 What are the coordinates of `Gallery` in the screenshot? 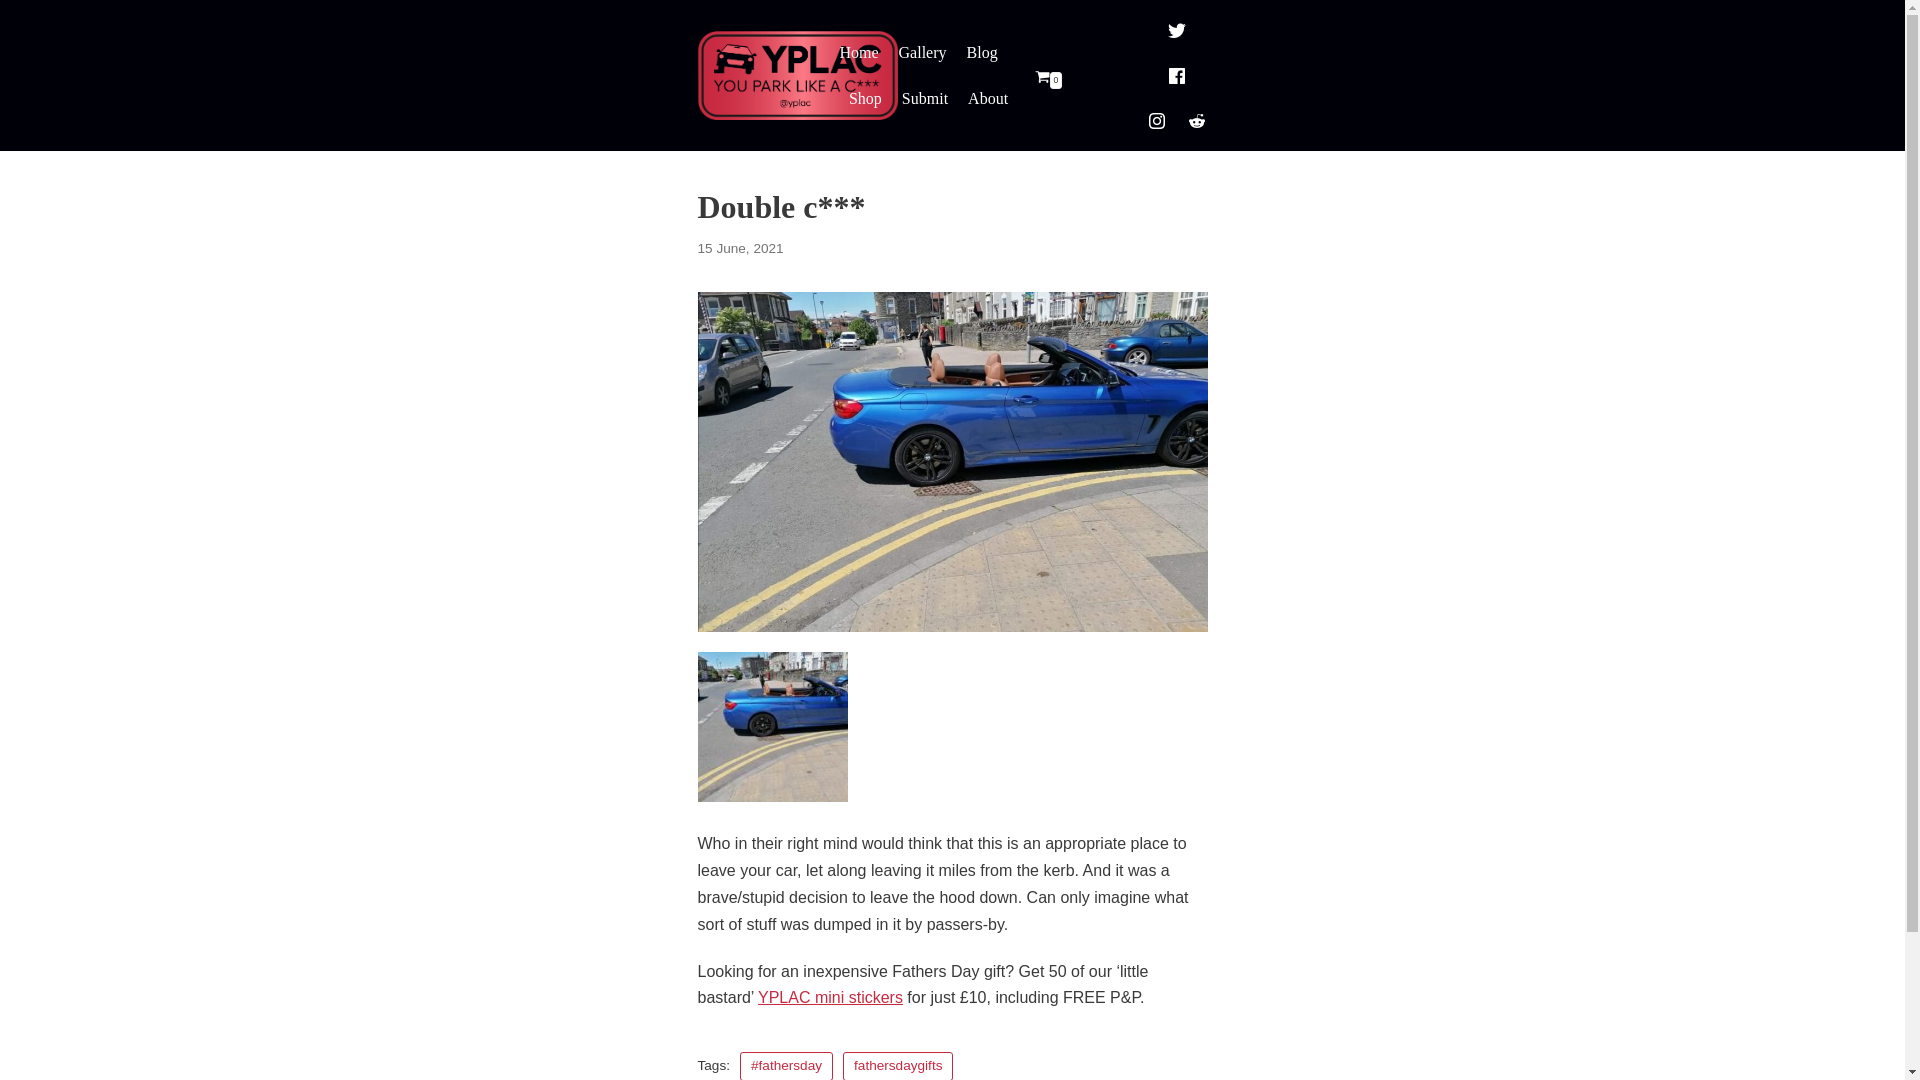 It's located at (922, 52).